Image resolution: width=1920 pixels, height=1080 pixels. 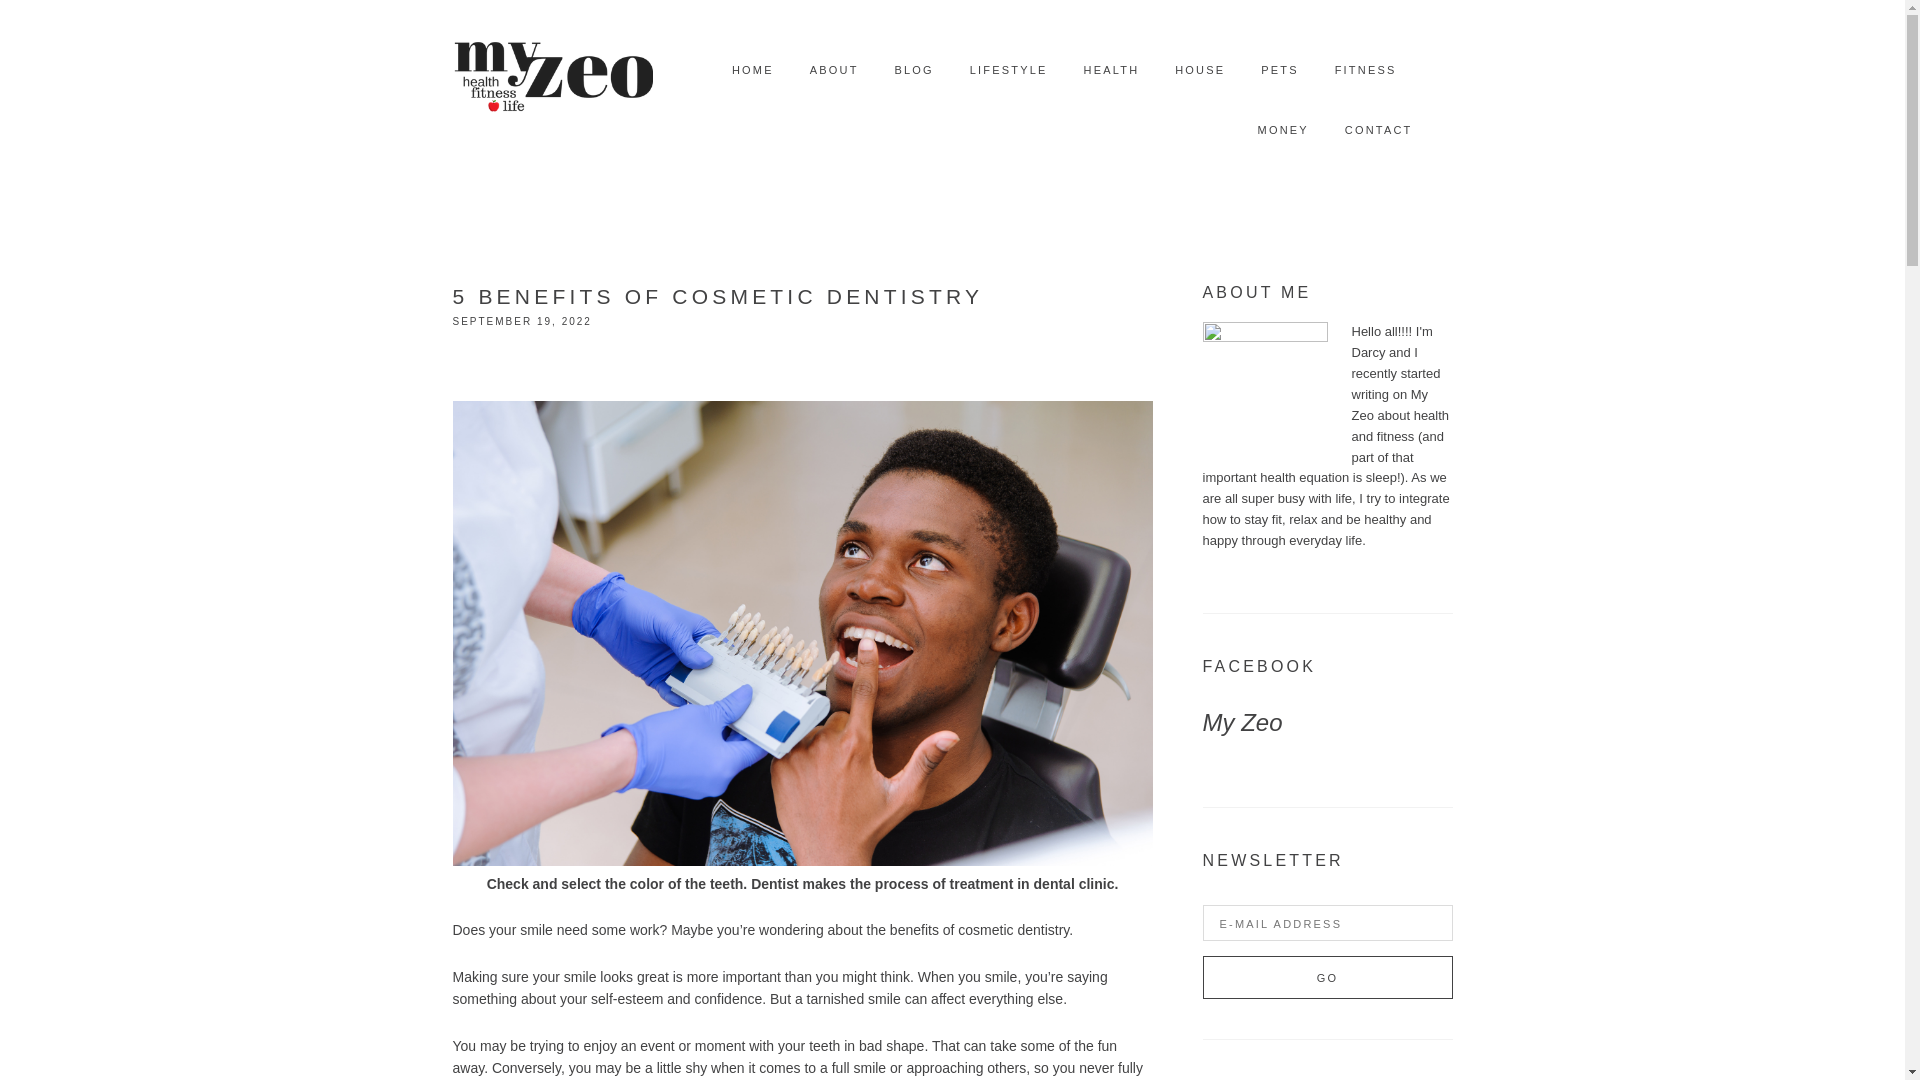 I want to click on My Zeo, so click(x=1242, y=722).